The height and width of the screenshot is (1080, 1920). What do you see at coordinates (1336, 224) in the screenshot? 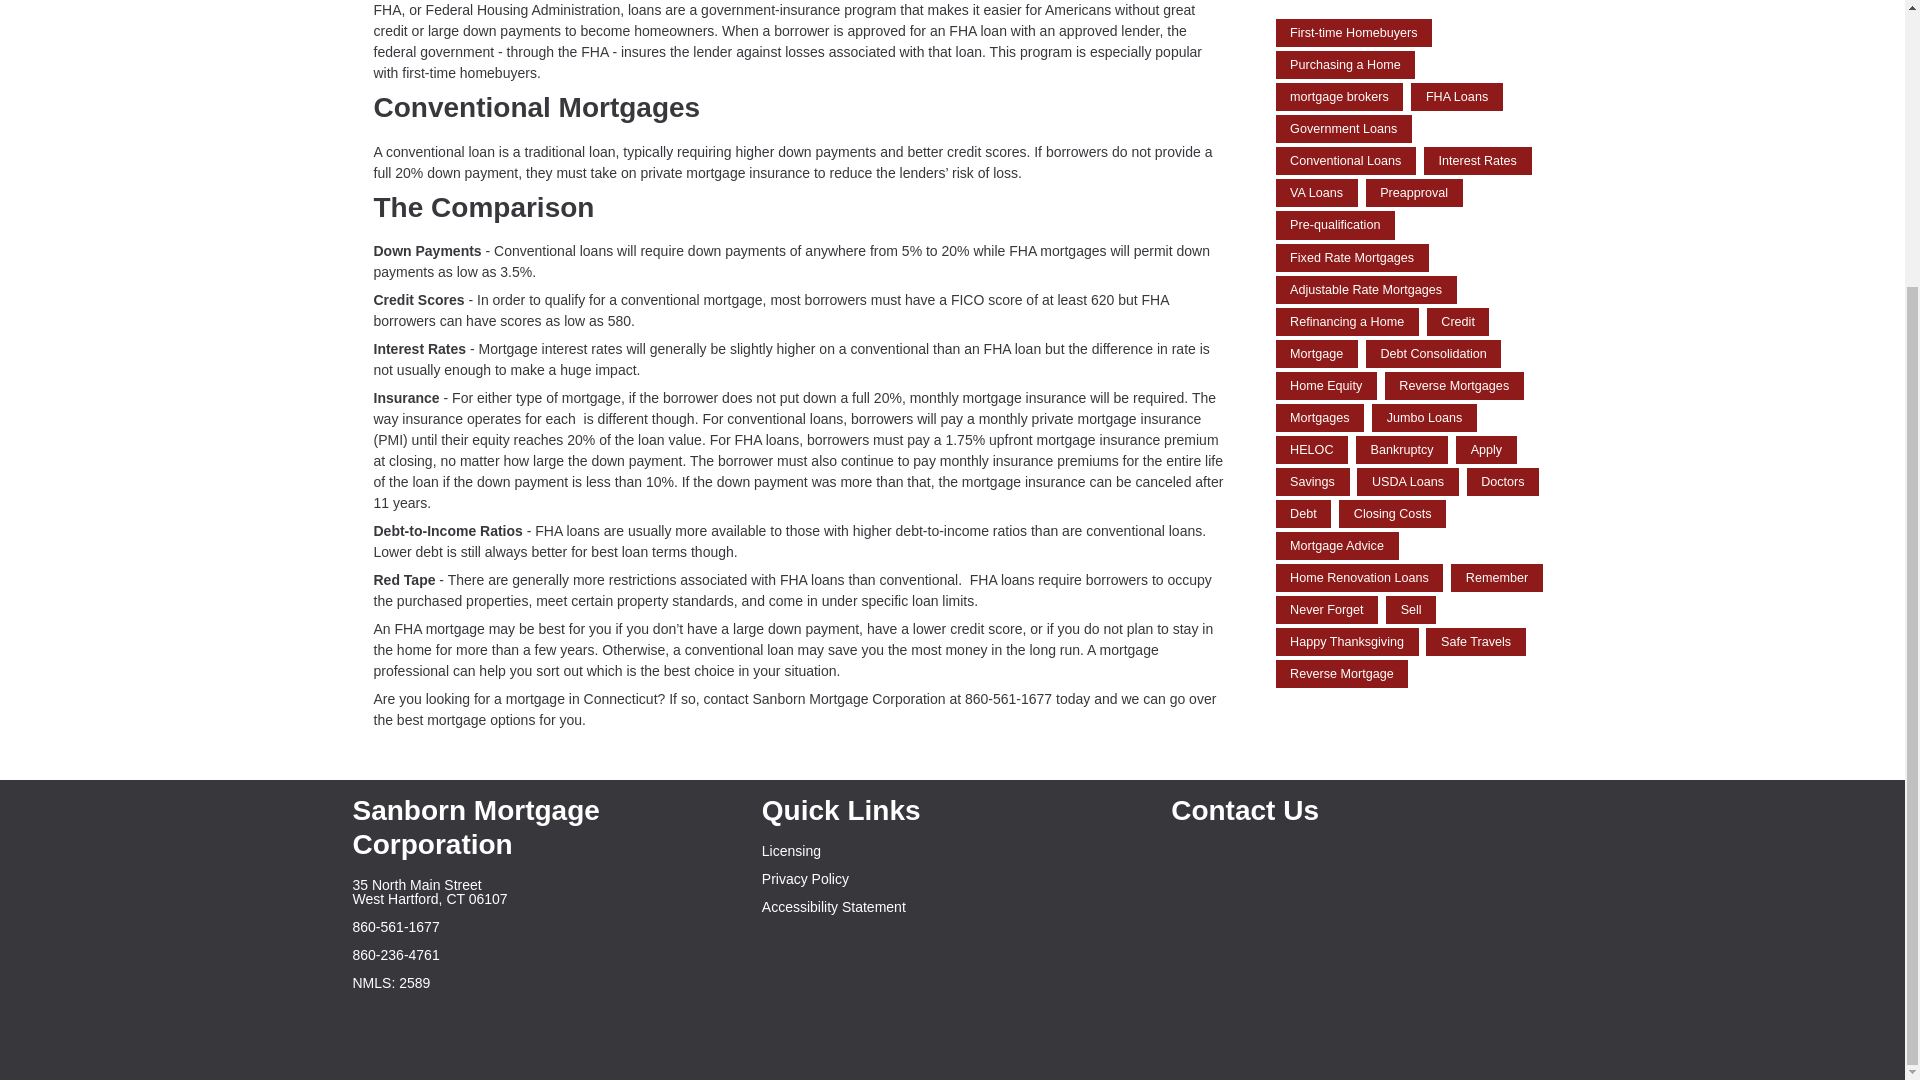
I see `Pre-qualification` at bounding box center [1336, 224].